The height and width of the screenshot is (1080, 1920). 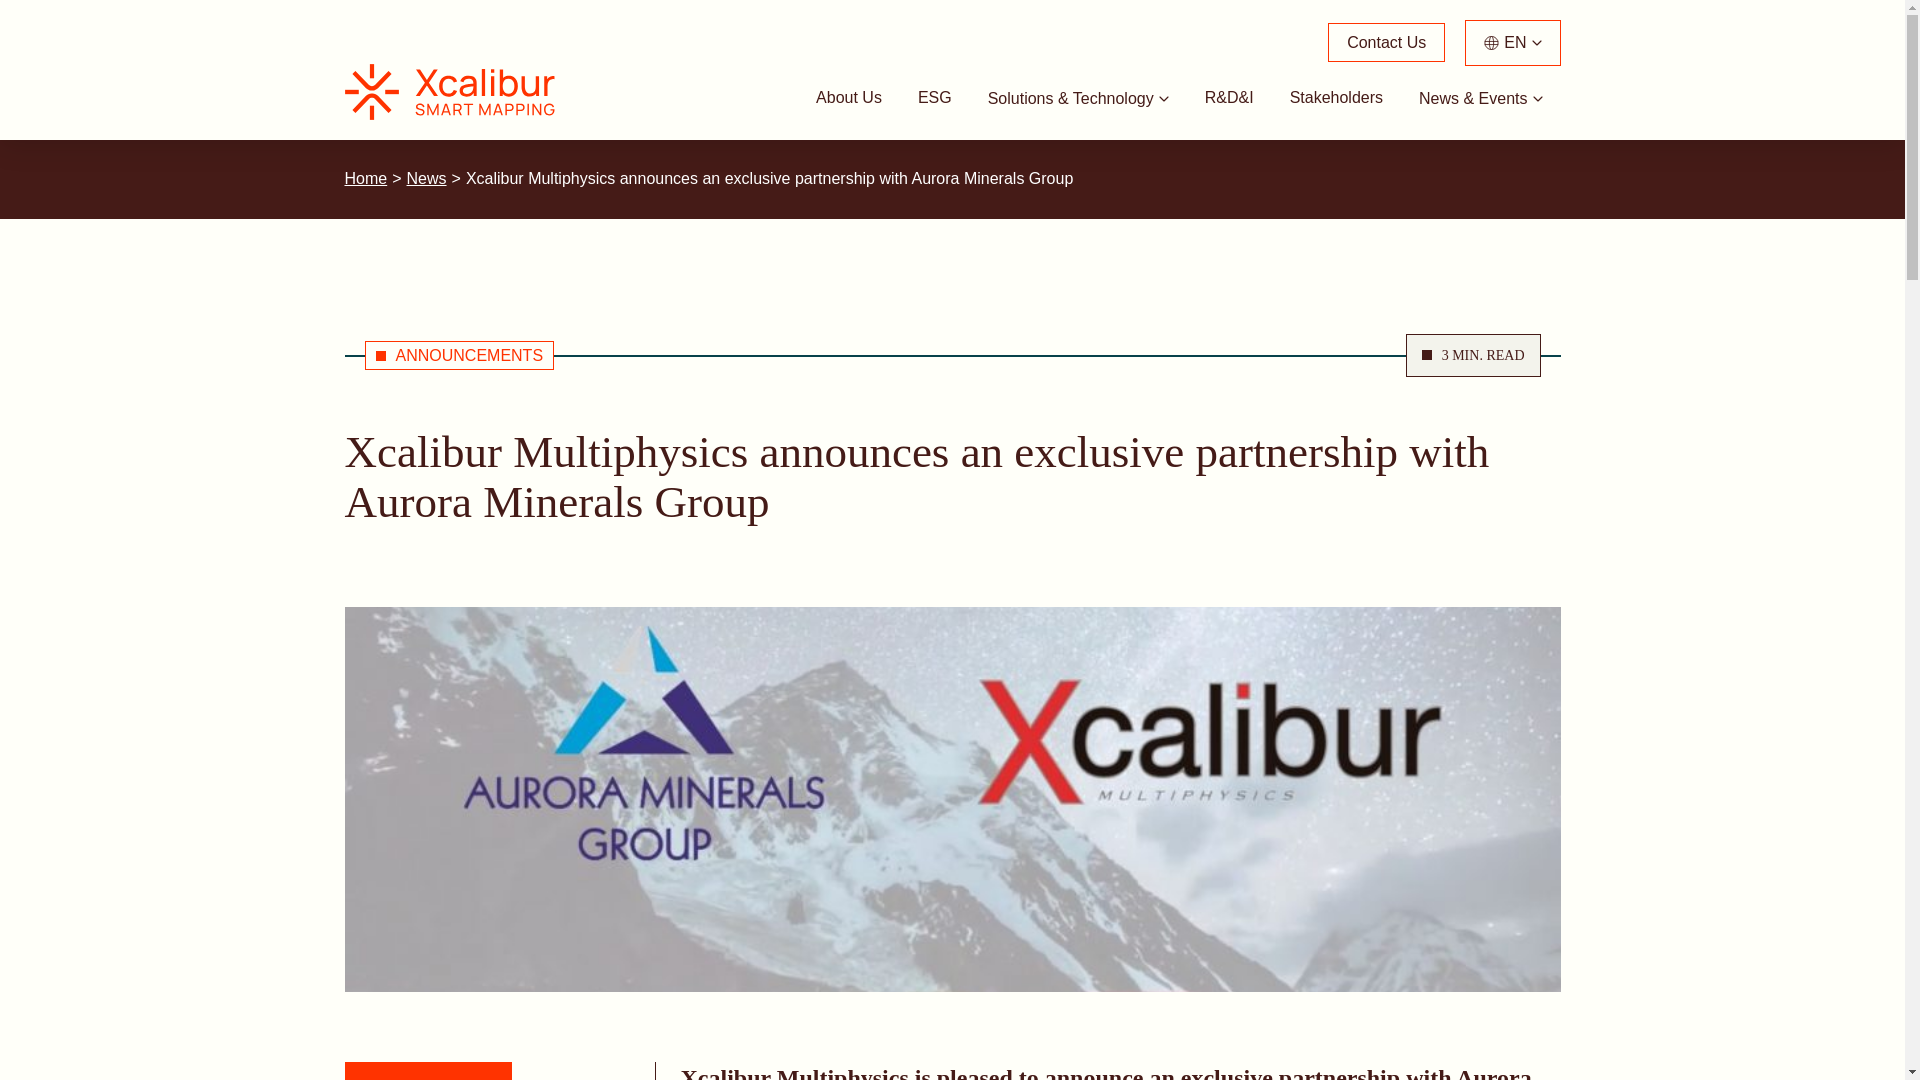 What do you see at coordinates (426, 1070) in the screenshot?
I see `SHARE` at bounding box center [426, 1070].